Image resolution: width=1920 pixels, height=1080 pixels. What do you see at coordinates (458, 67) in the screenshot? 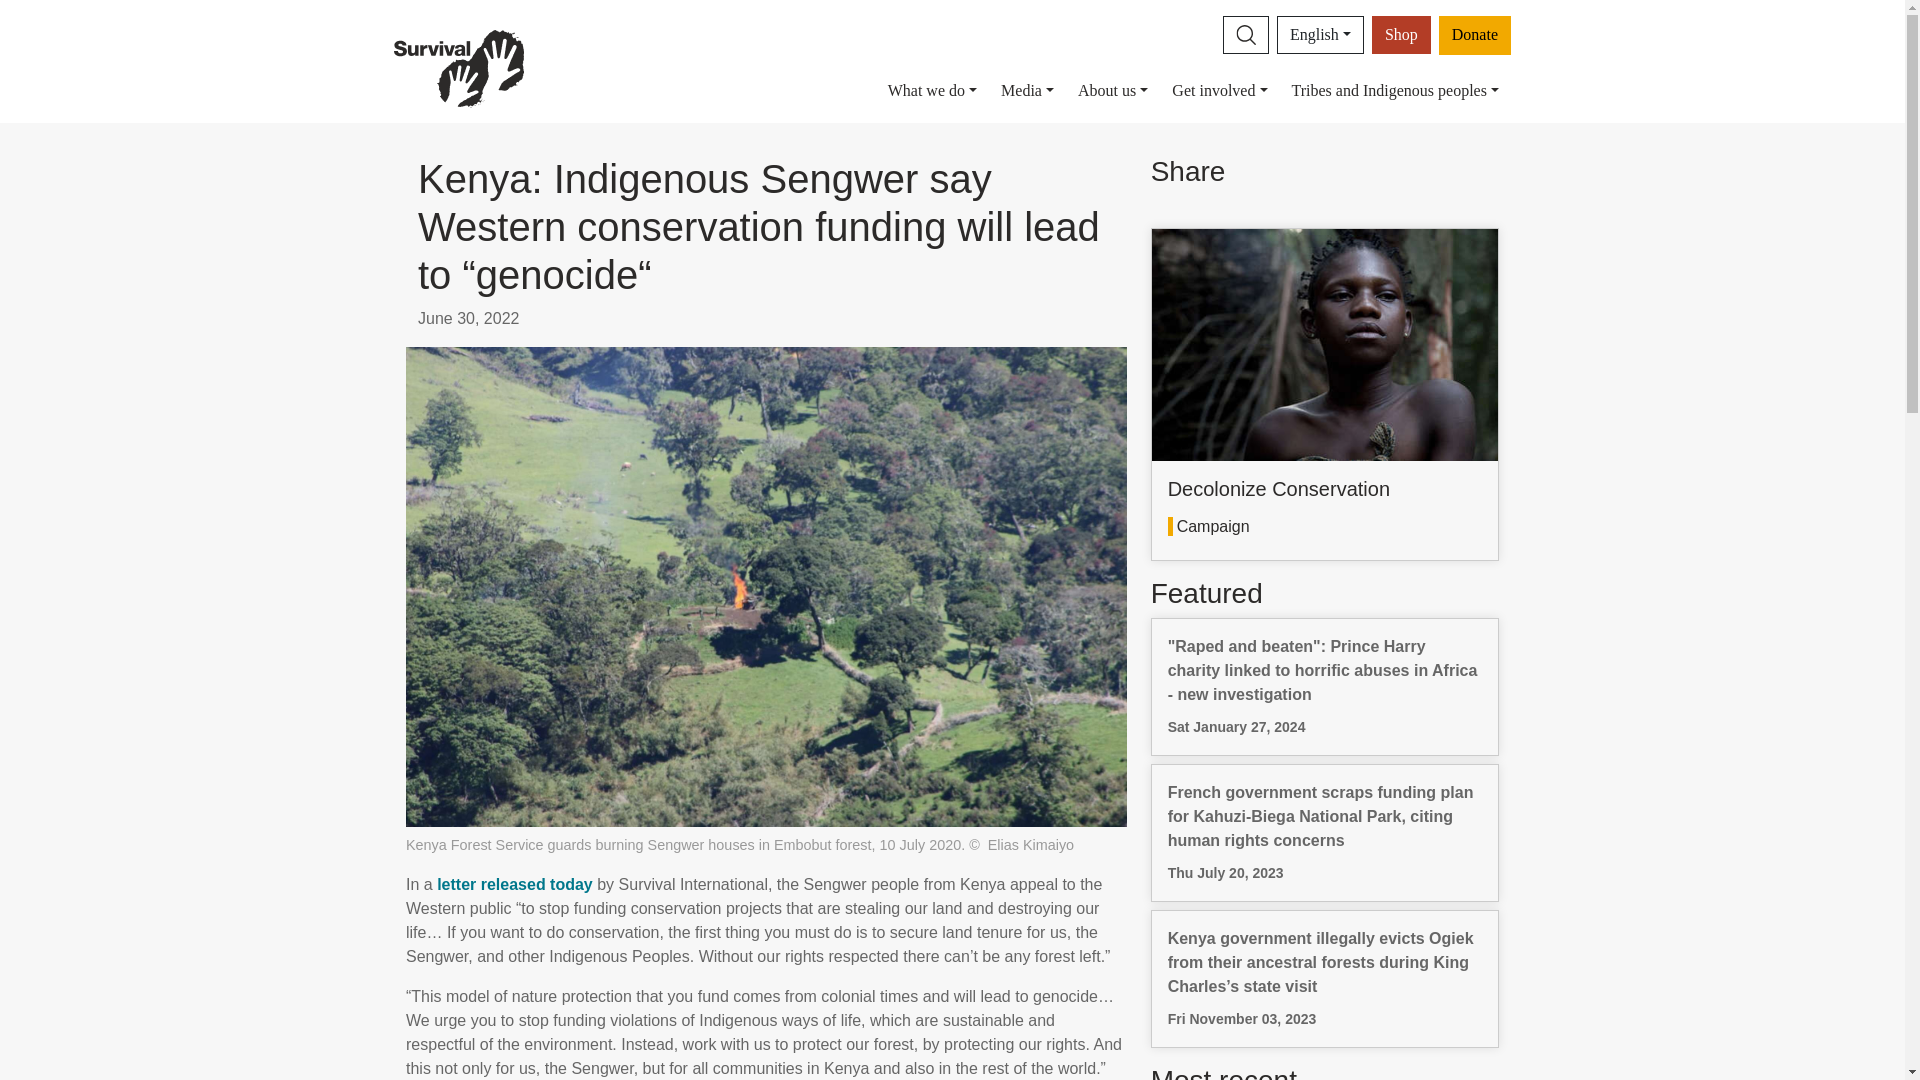
I see `Survival International` at bounding box center [458, 67].